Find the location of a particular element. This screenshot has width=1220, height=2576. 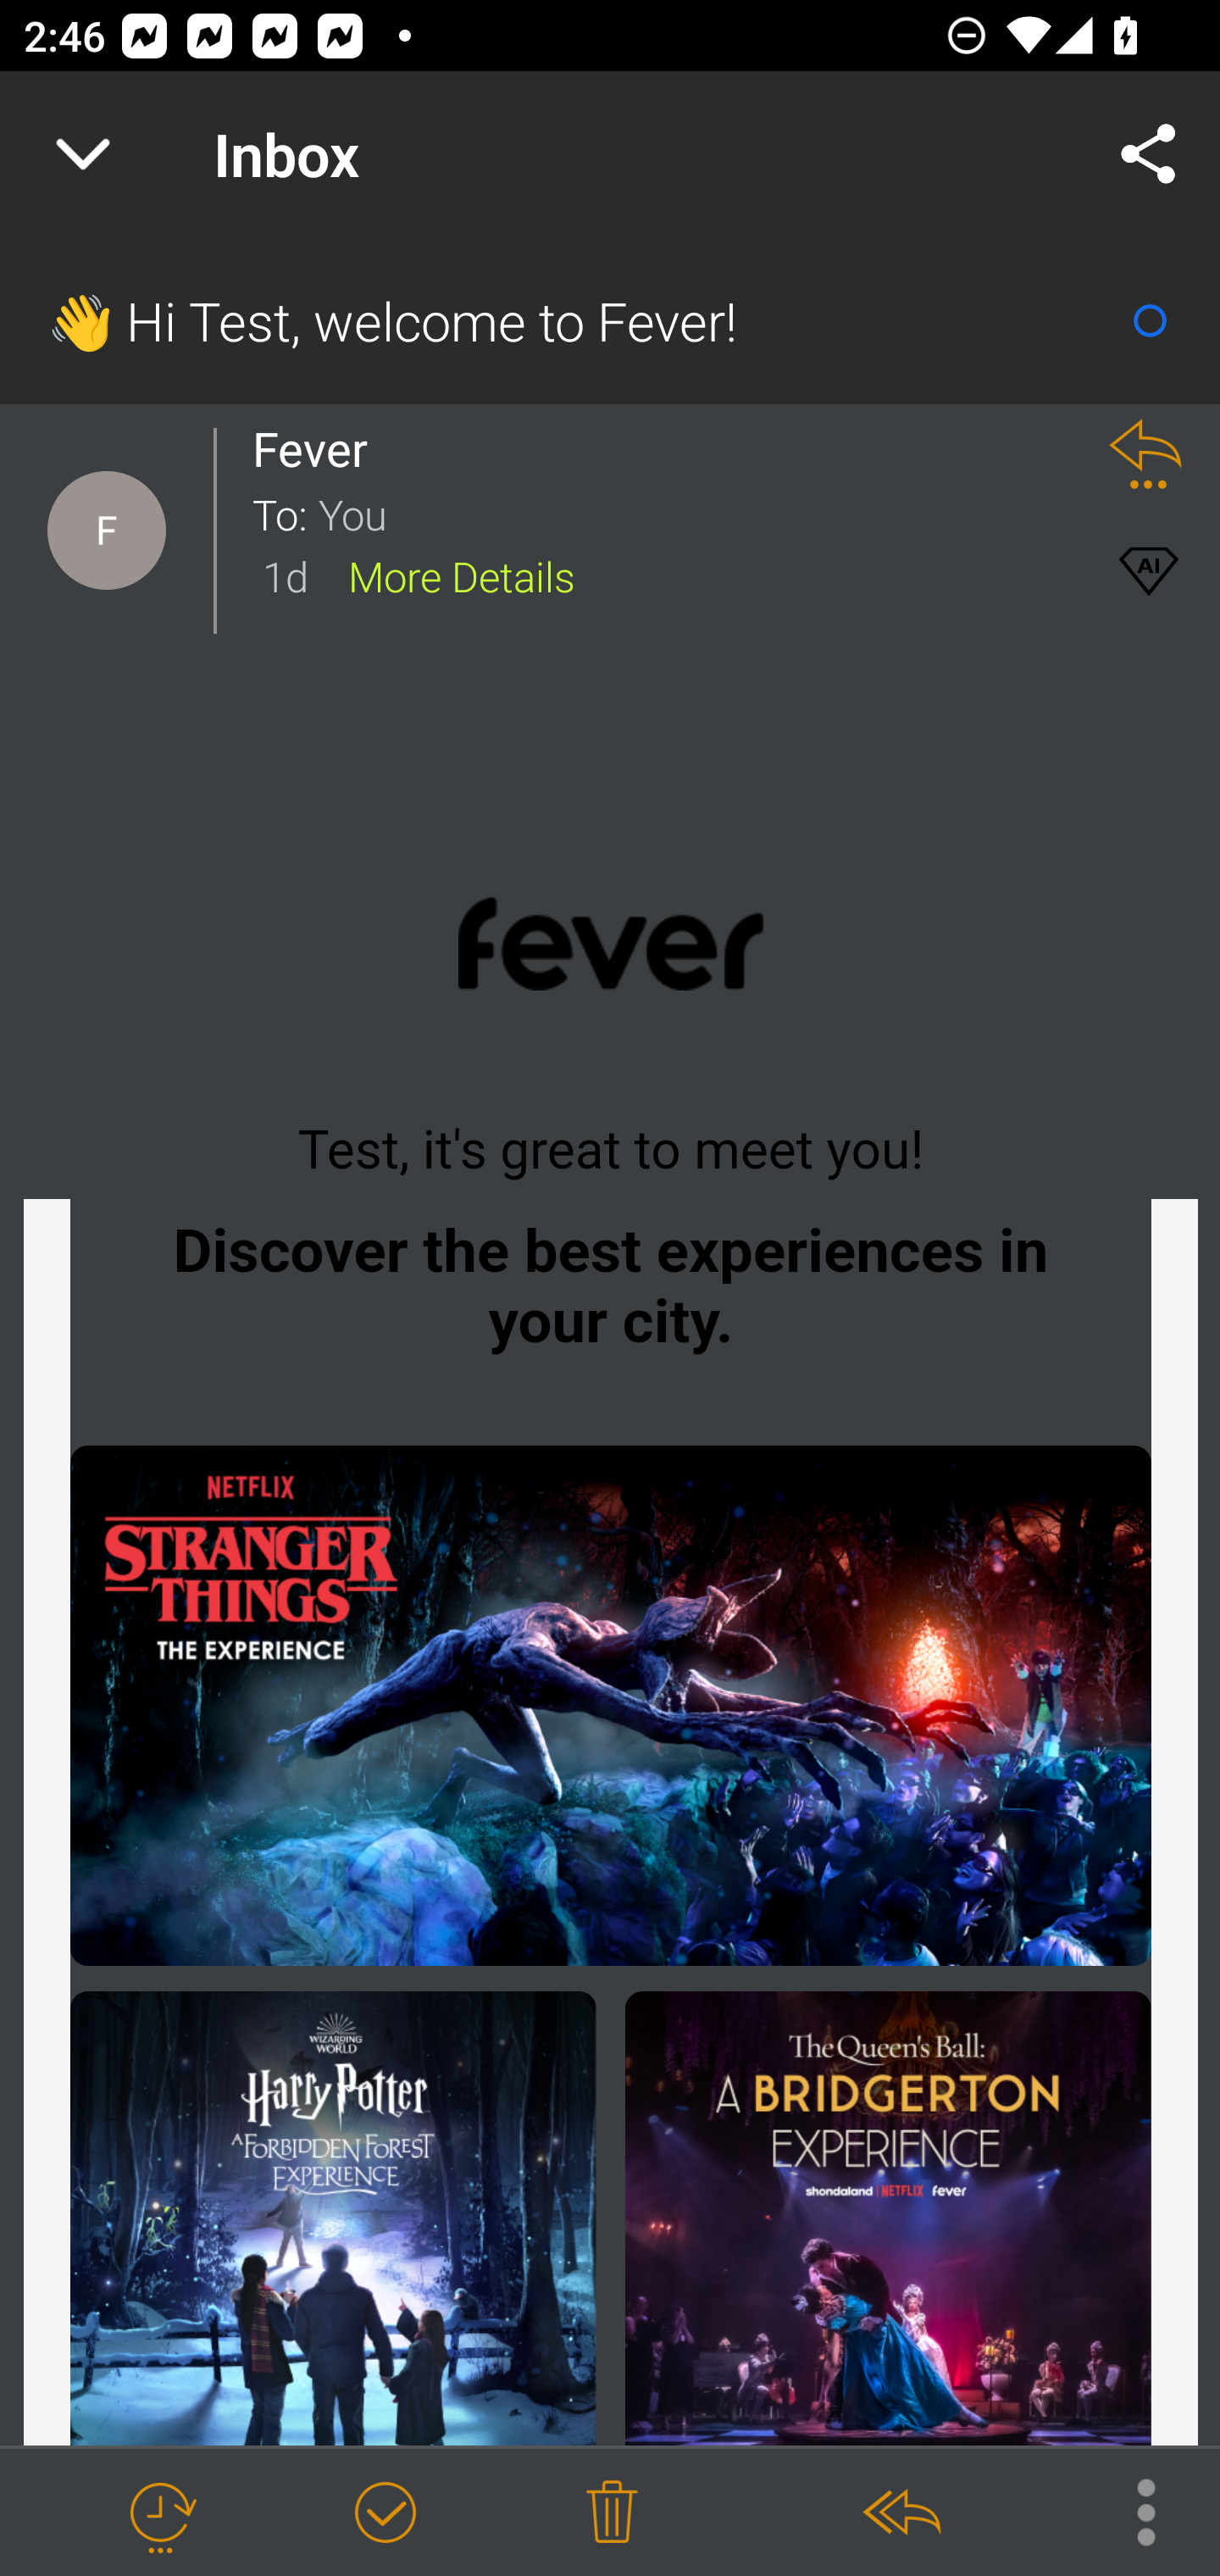

Contact Details is located at coordinates (107, 530).